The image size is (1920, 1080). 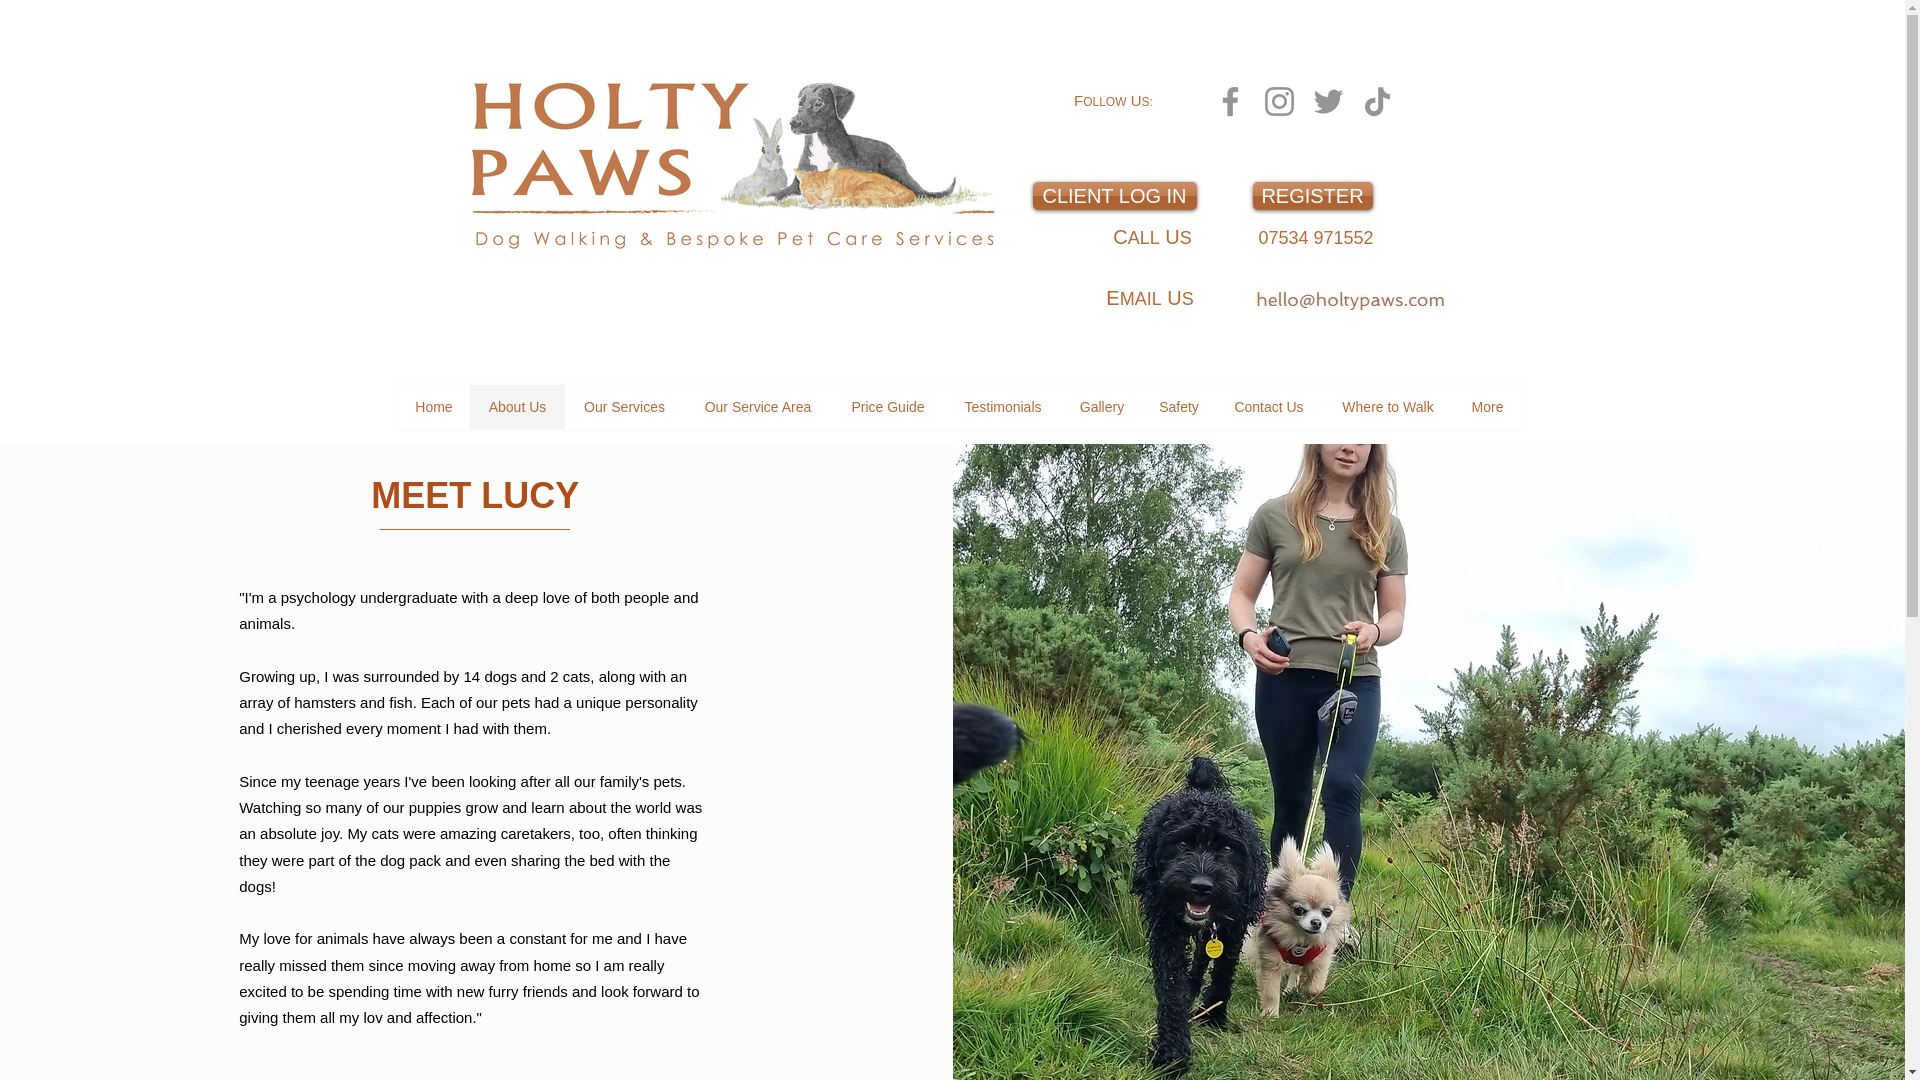 I want to click on About Us, so click(x=517, y=406).